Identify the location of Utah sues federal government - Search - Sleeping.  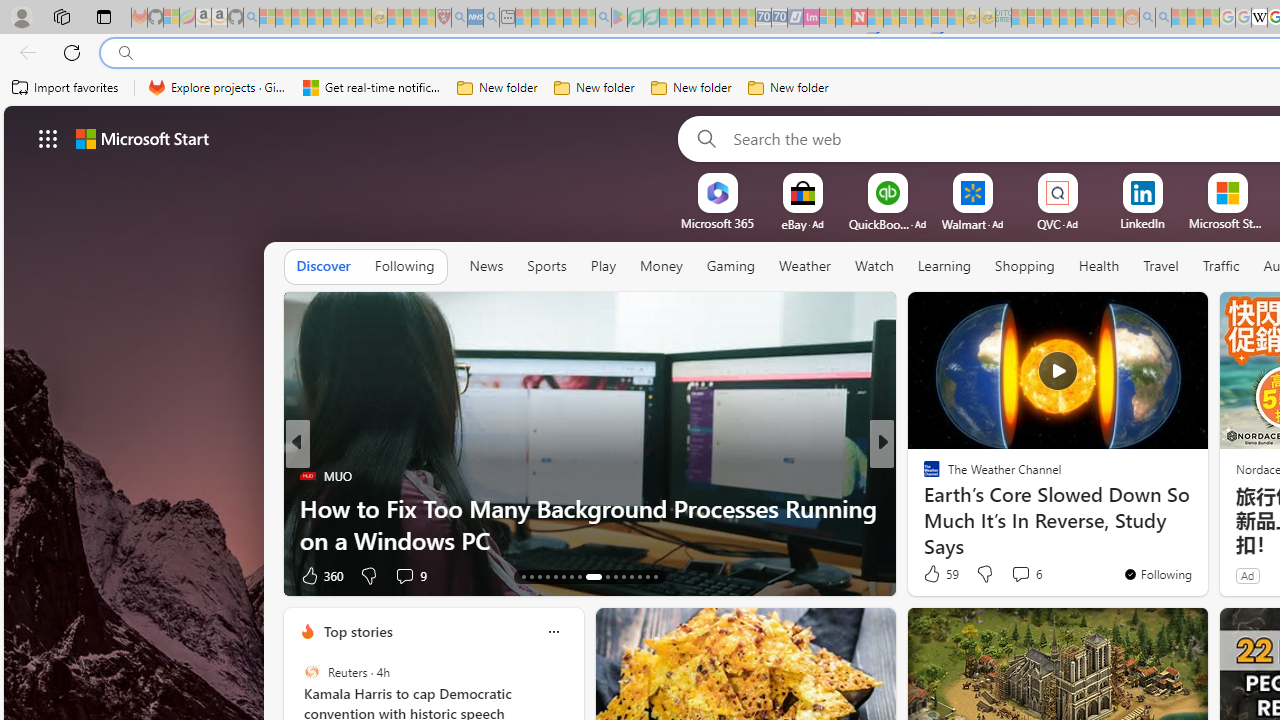
(1163, 18).